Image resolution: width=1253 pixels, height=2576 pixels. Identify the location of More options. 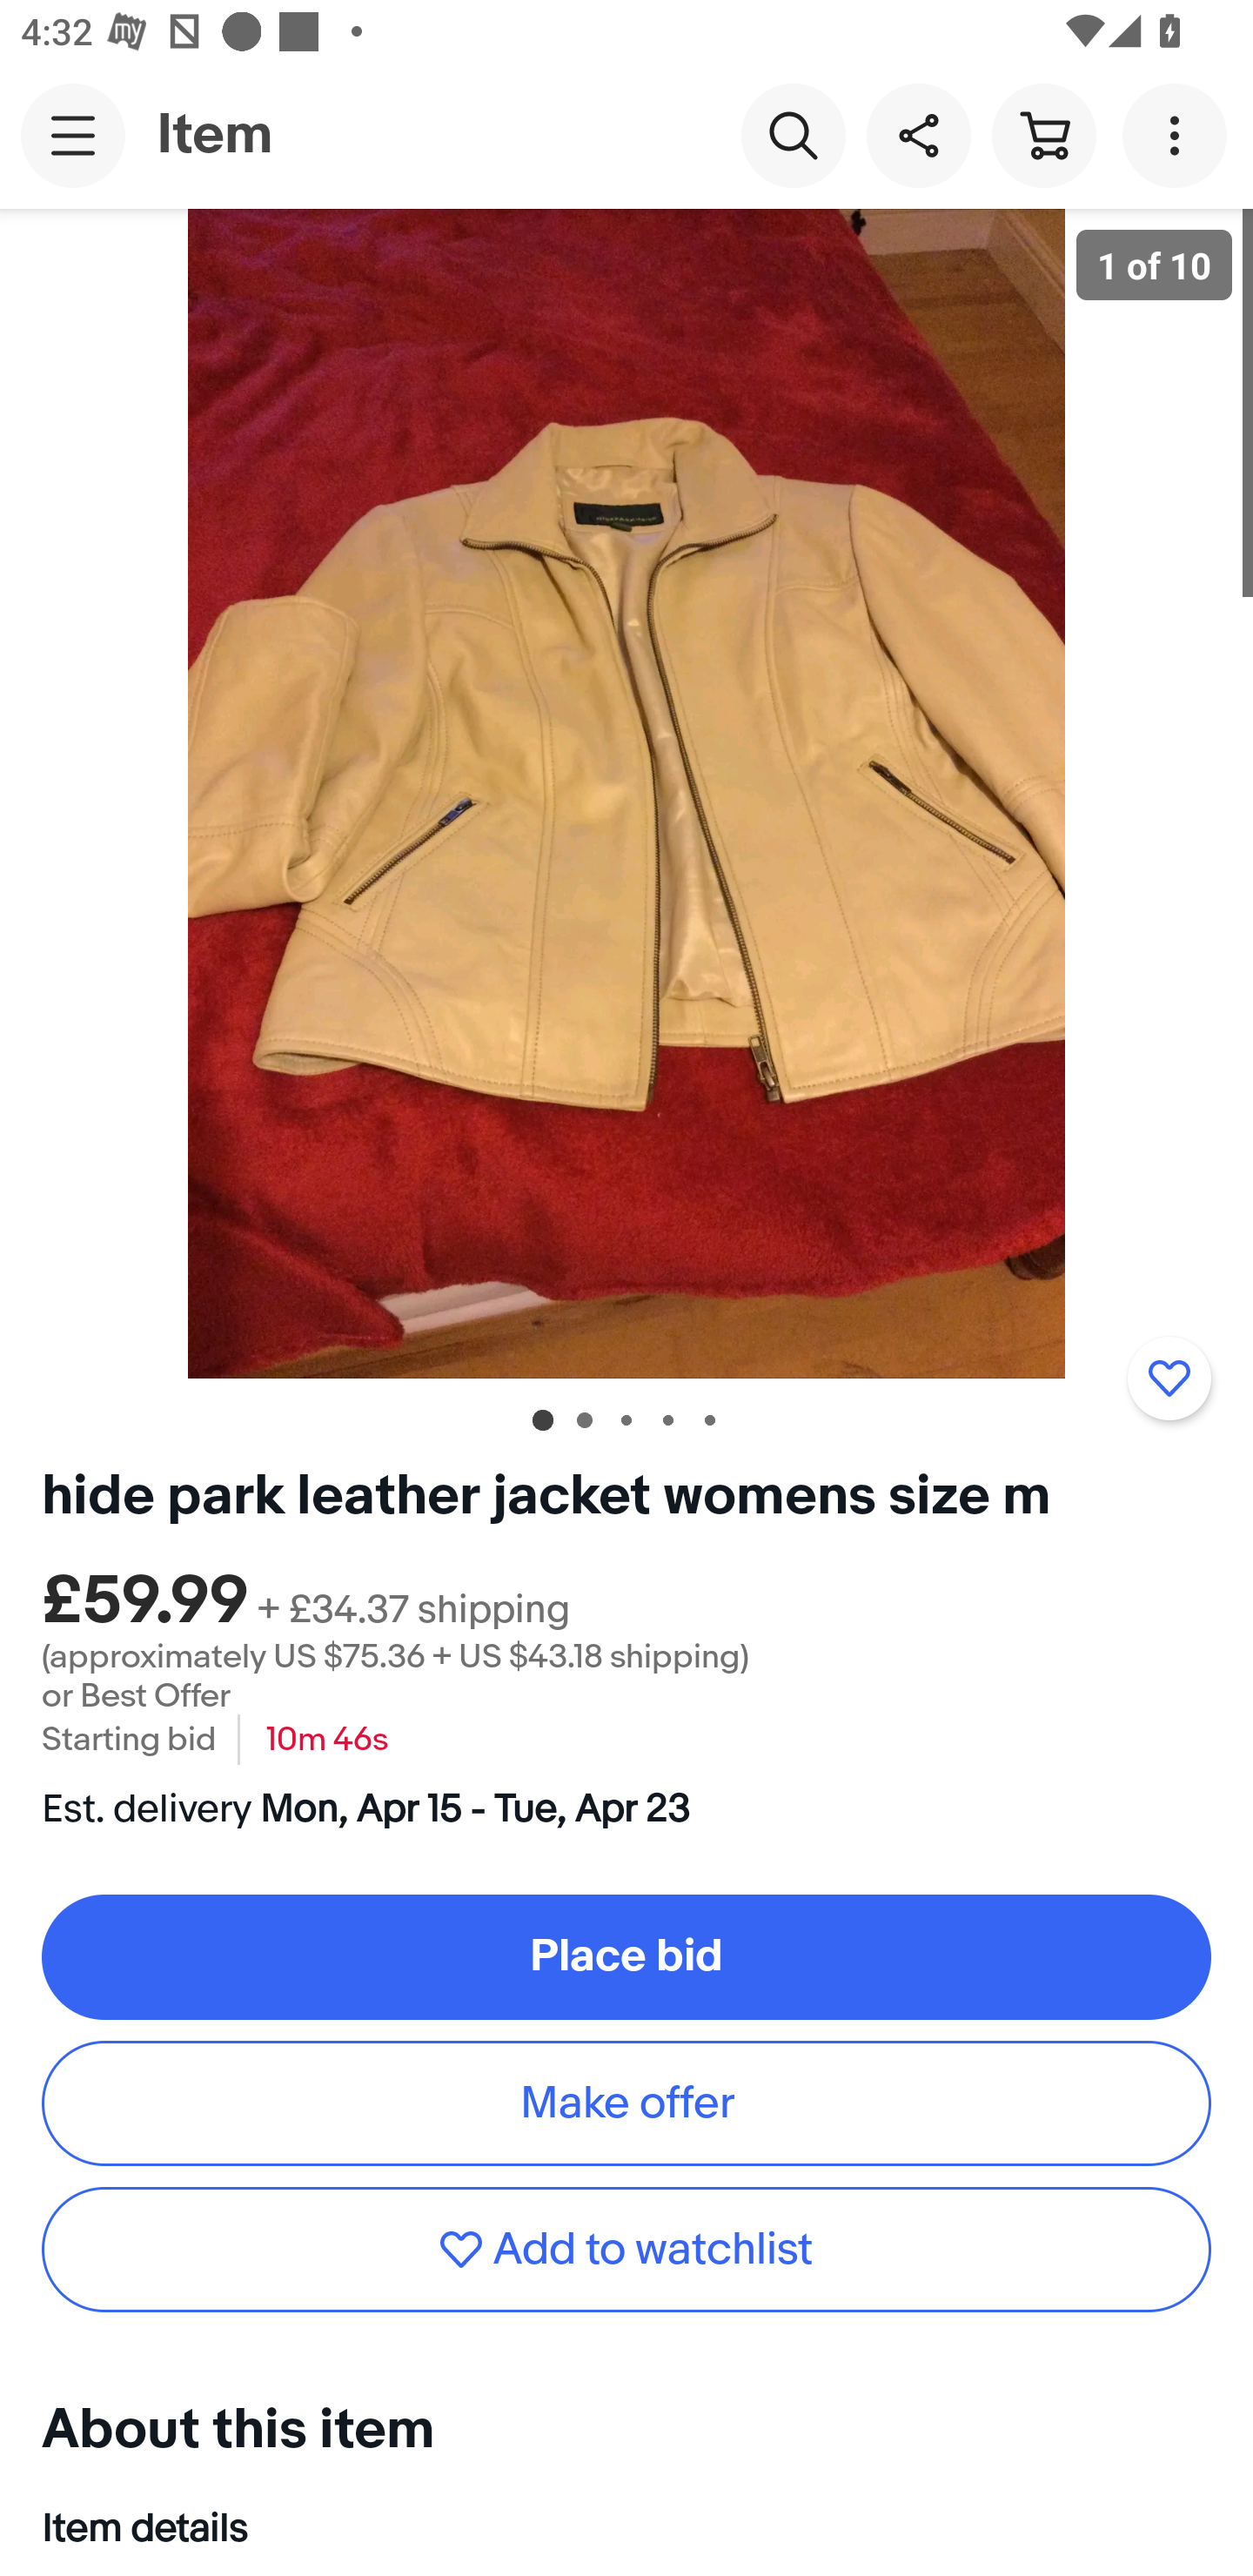
(1180, 134).